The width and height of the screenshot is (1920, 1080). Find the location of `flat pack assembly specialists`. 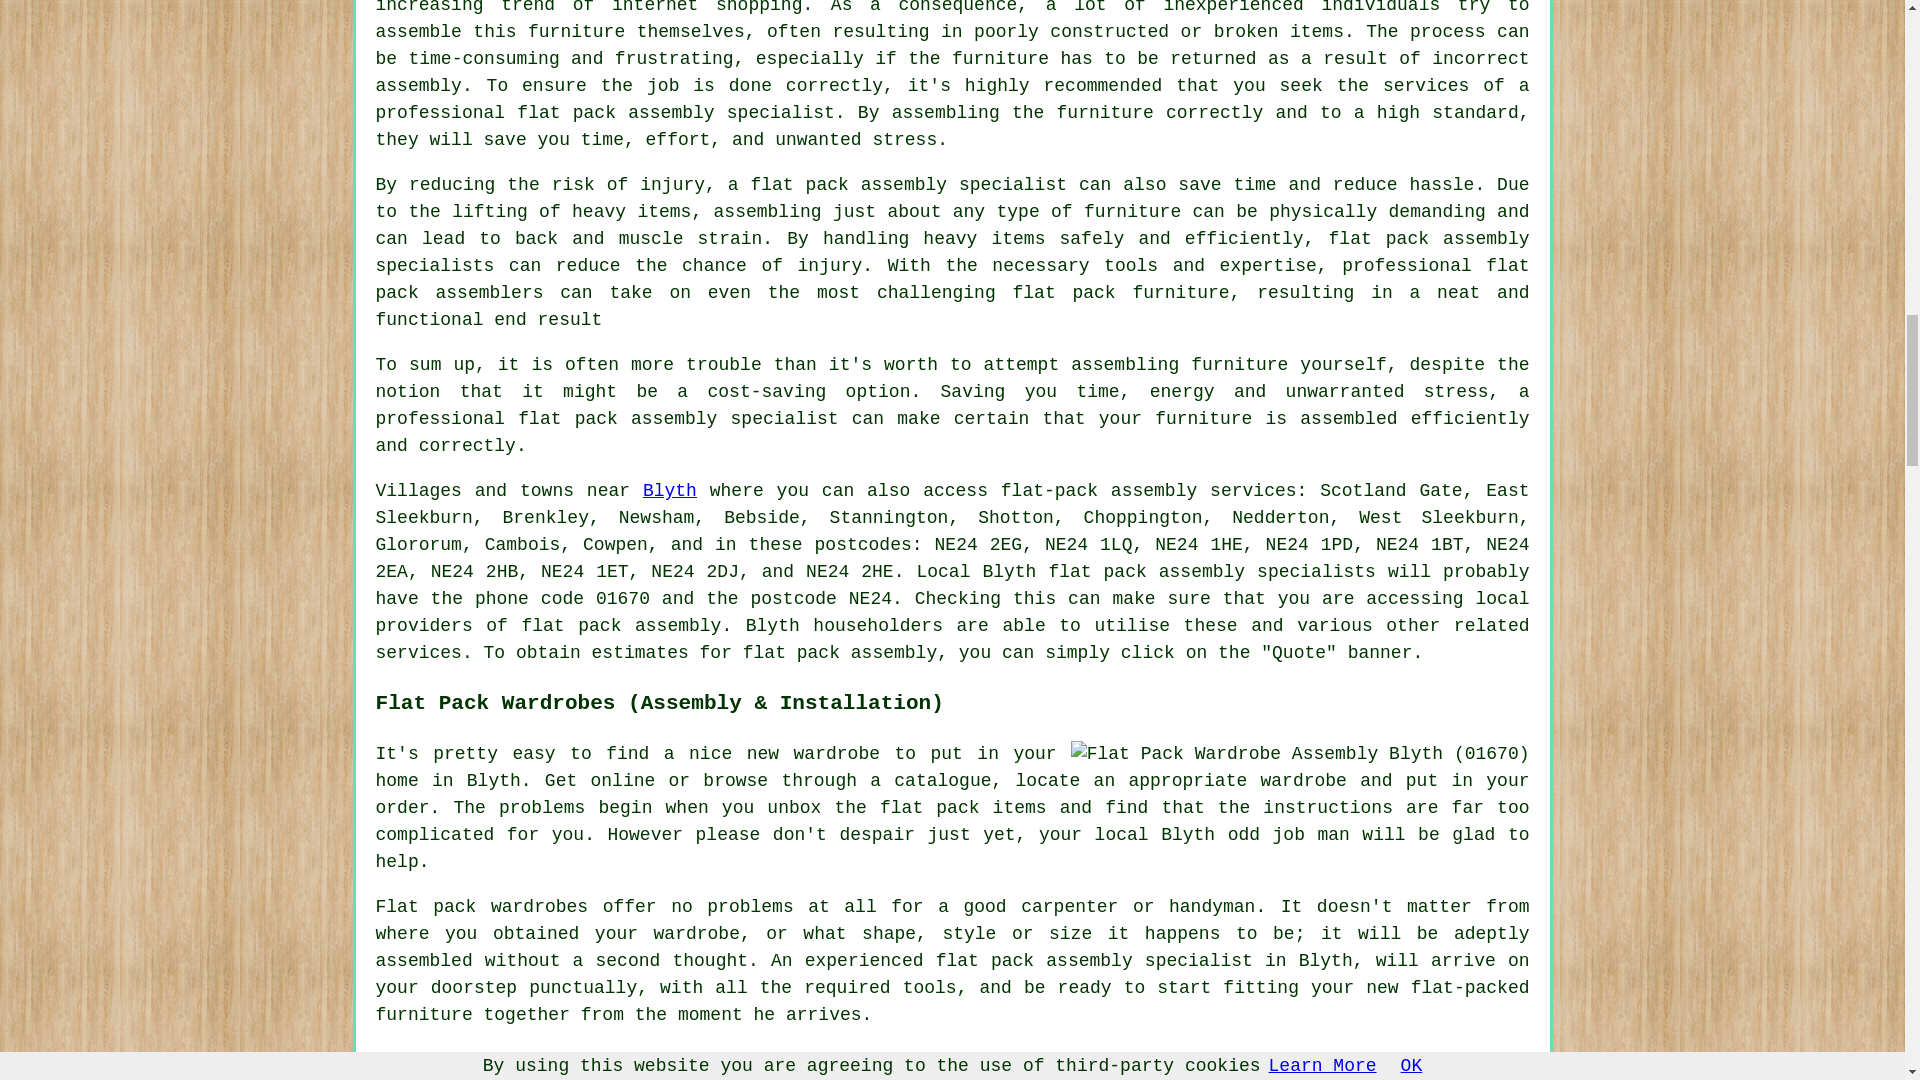

flat pack assembly specialists is located at coordinates (1212, 572).